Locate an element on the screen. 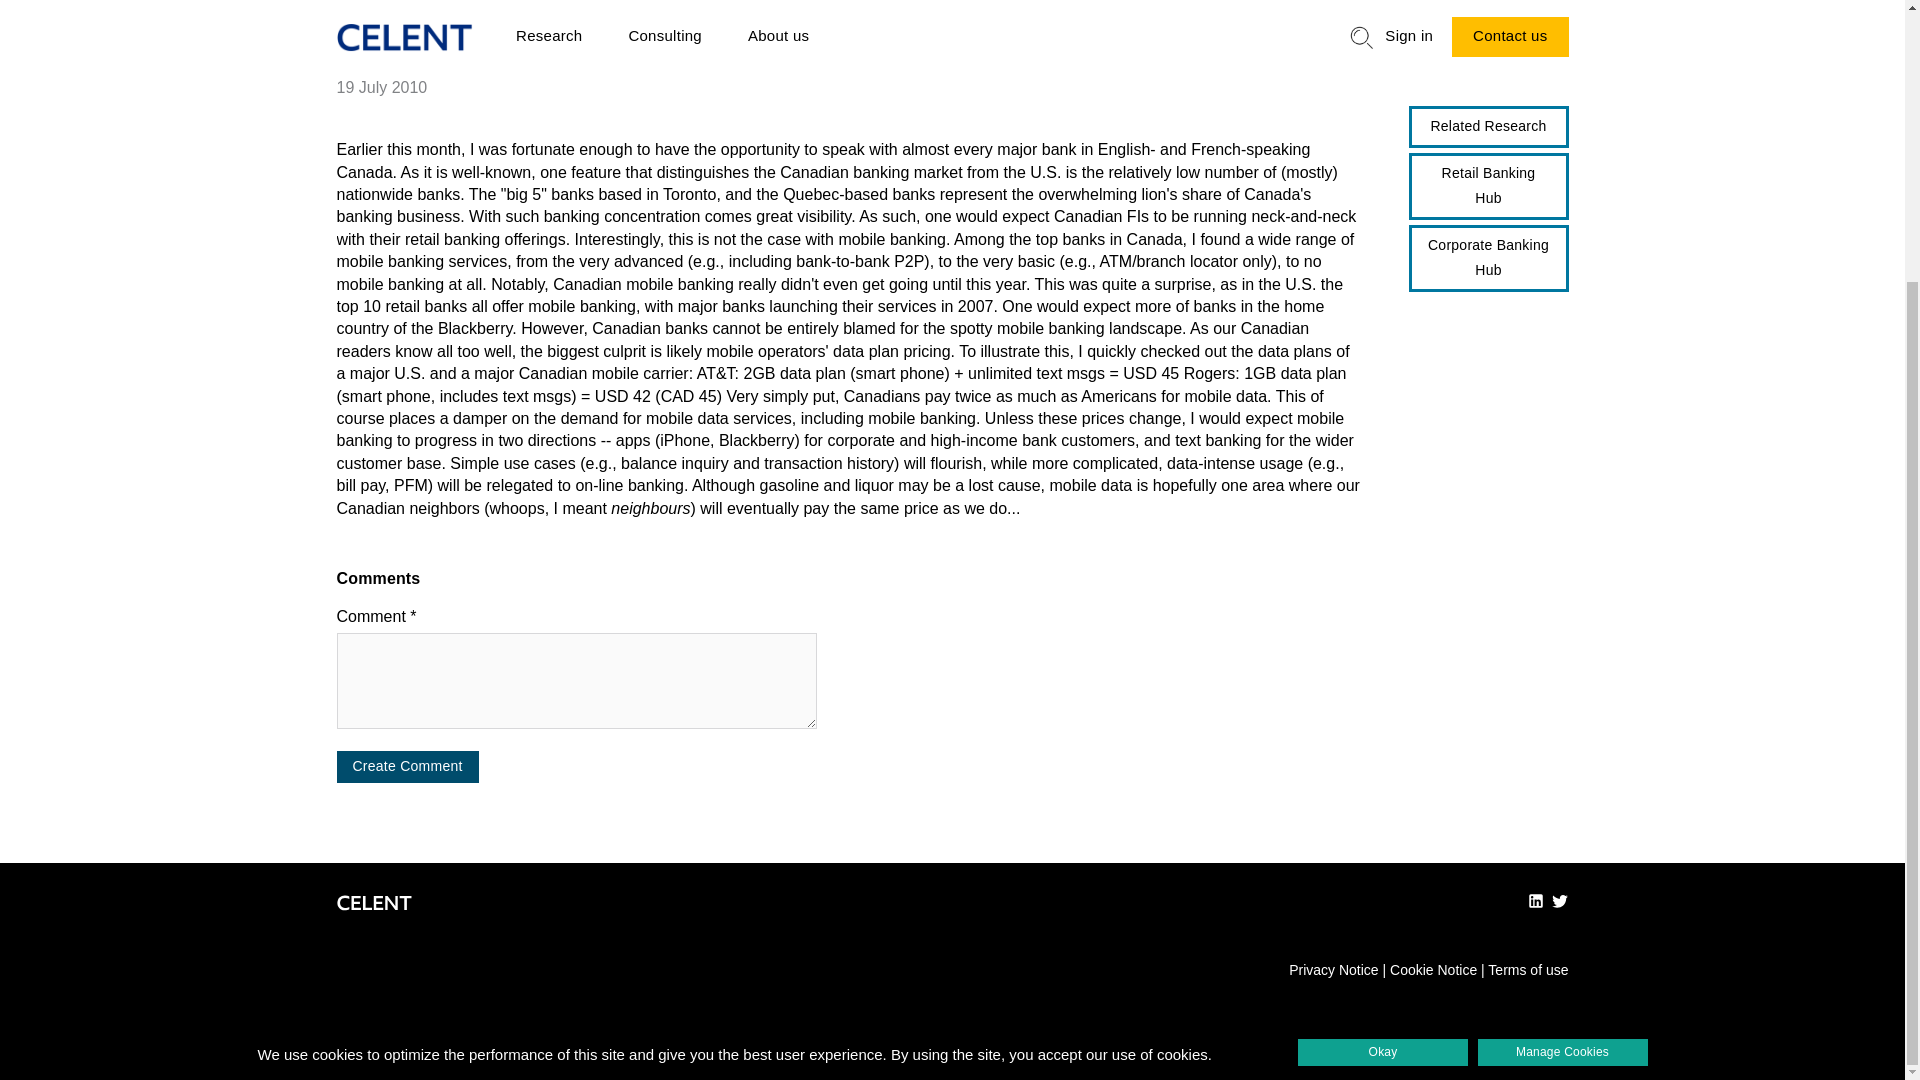 This screenshot has width=1920, height=1080. Create Comment is located at coordinates (407, 766).